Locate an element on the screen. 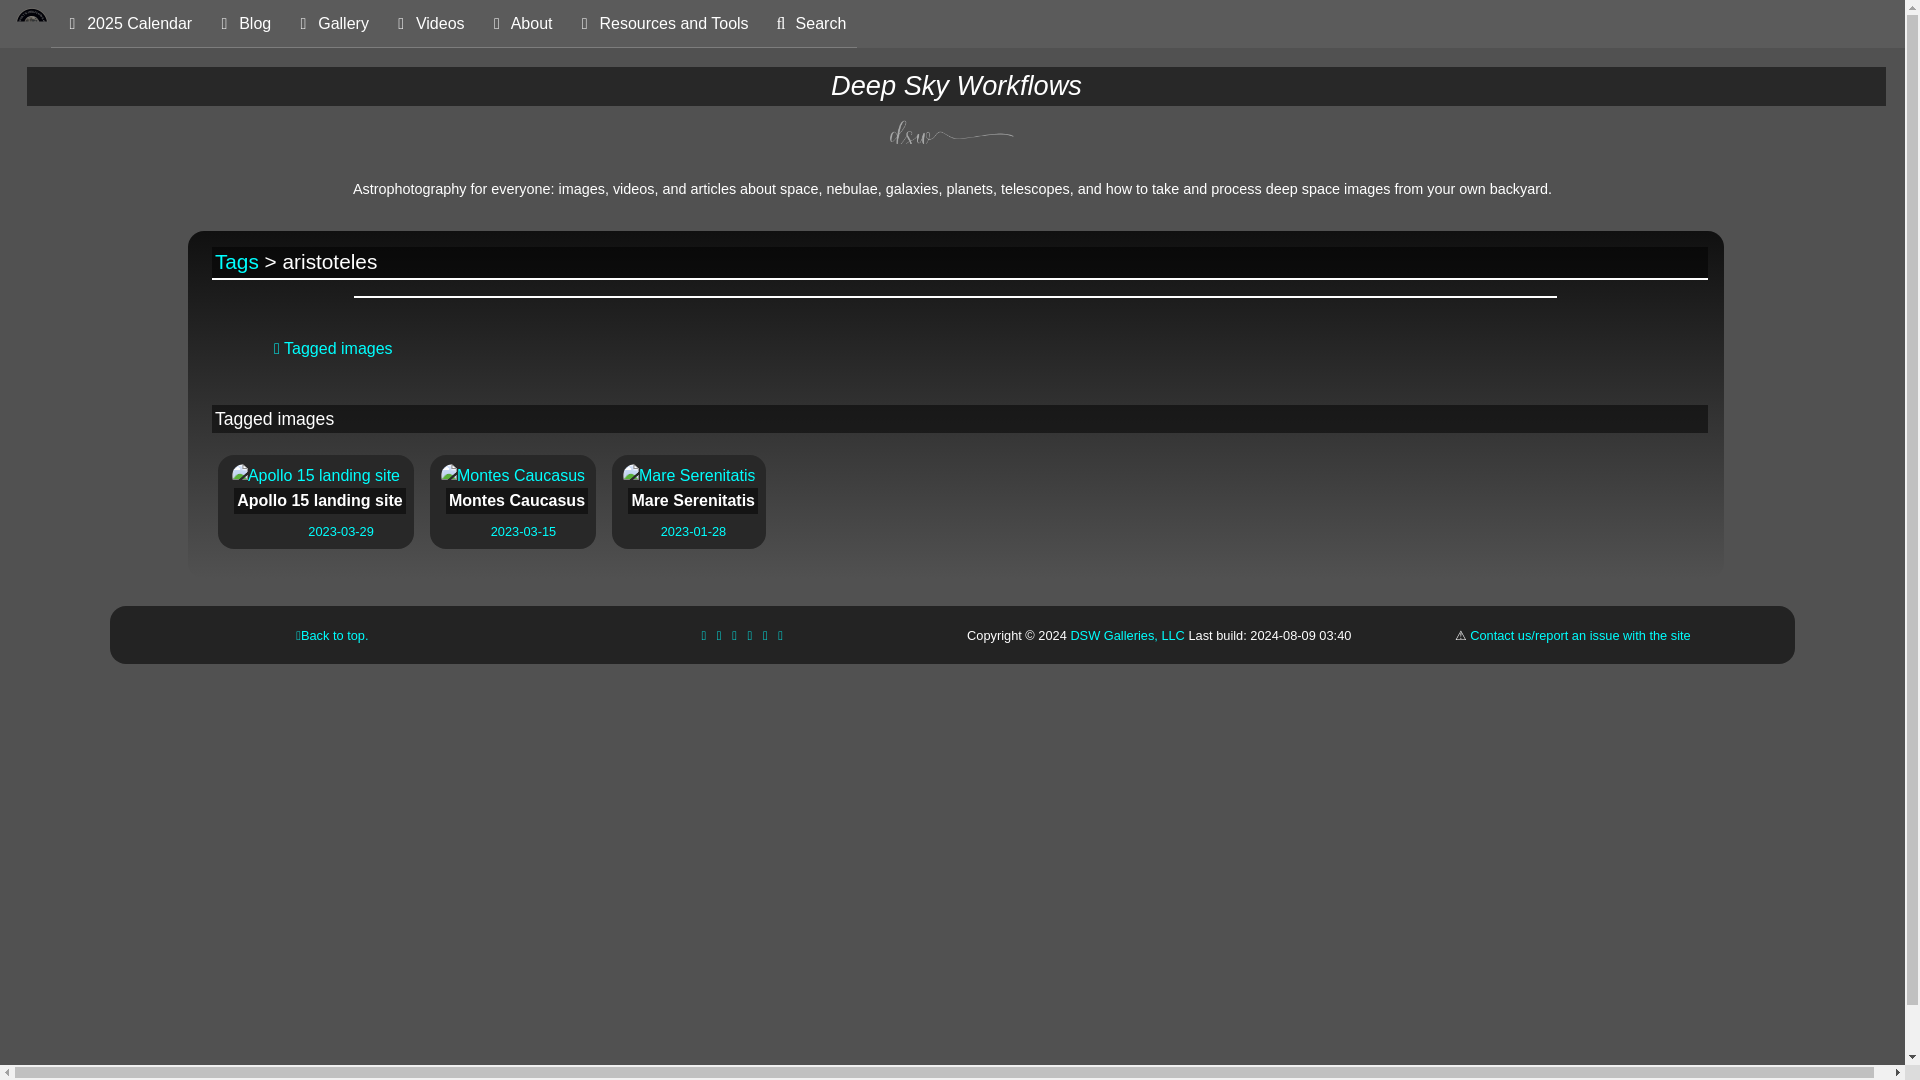 The height and width of the screenshot is (1080, 1920). Gallery is located at coordinates (330, 24).